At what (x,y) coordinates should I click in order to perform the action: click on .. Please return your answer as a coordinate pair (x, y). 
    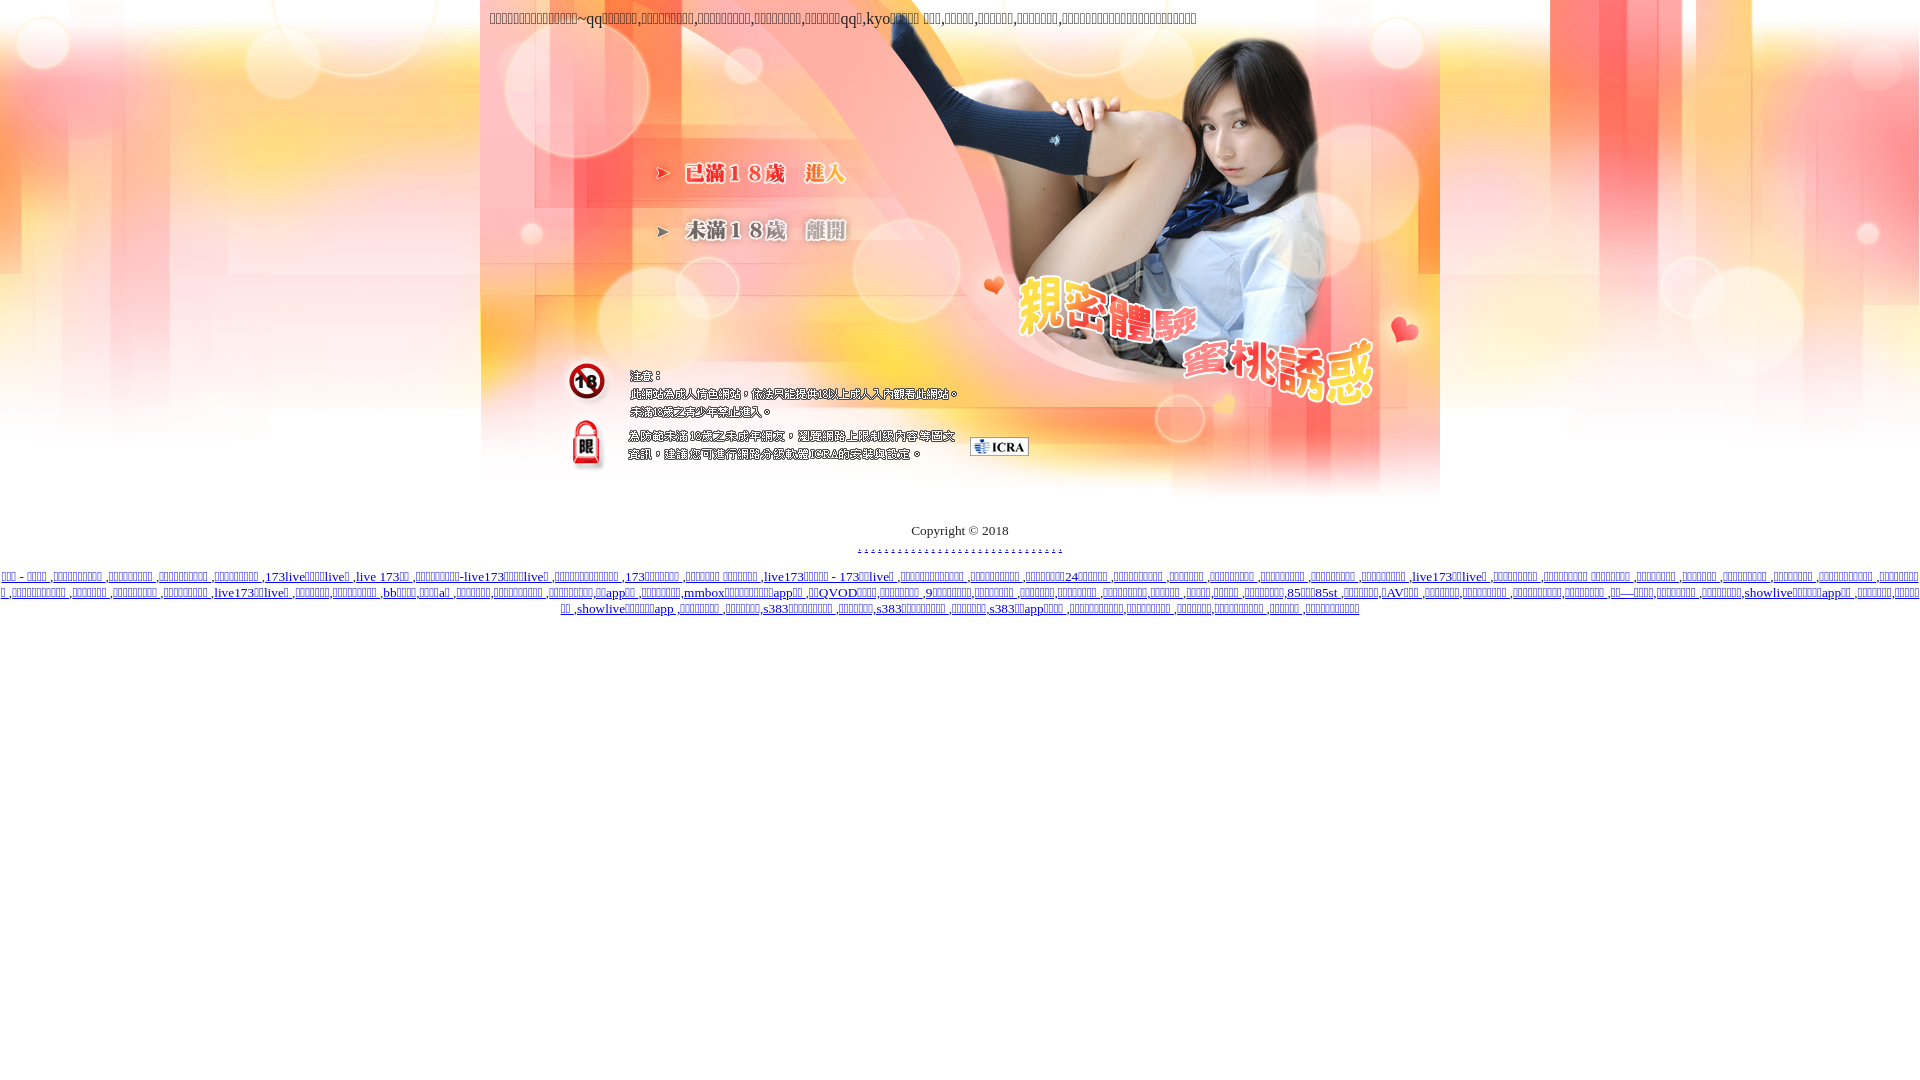
    Looking at the image, I should click on (1020, 546).